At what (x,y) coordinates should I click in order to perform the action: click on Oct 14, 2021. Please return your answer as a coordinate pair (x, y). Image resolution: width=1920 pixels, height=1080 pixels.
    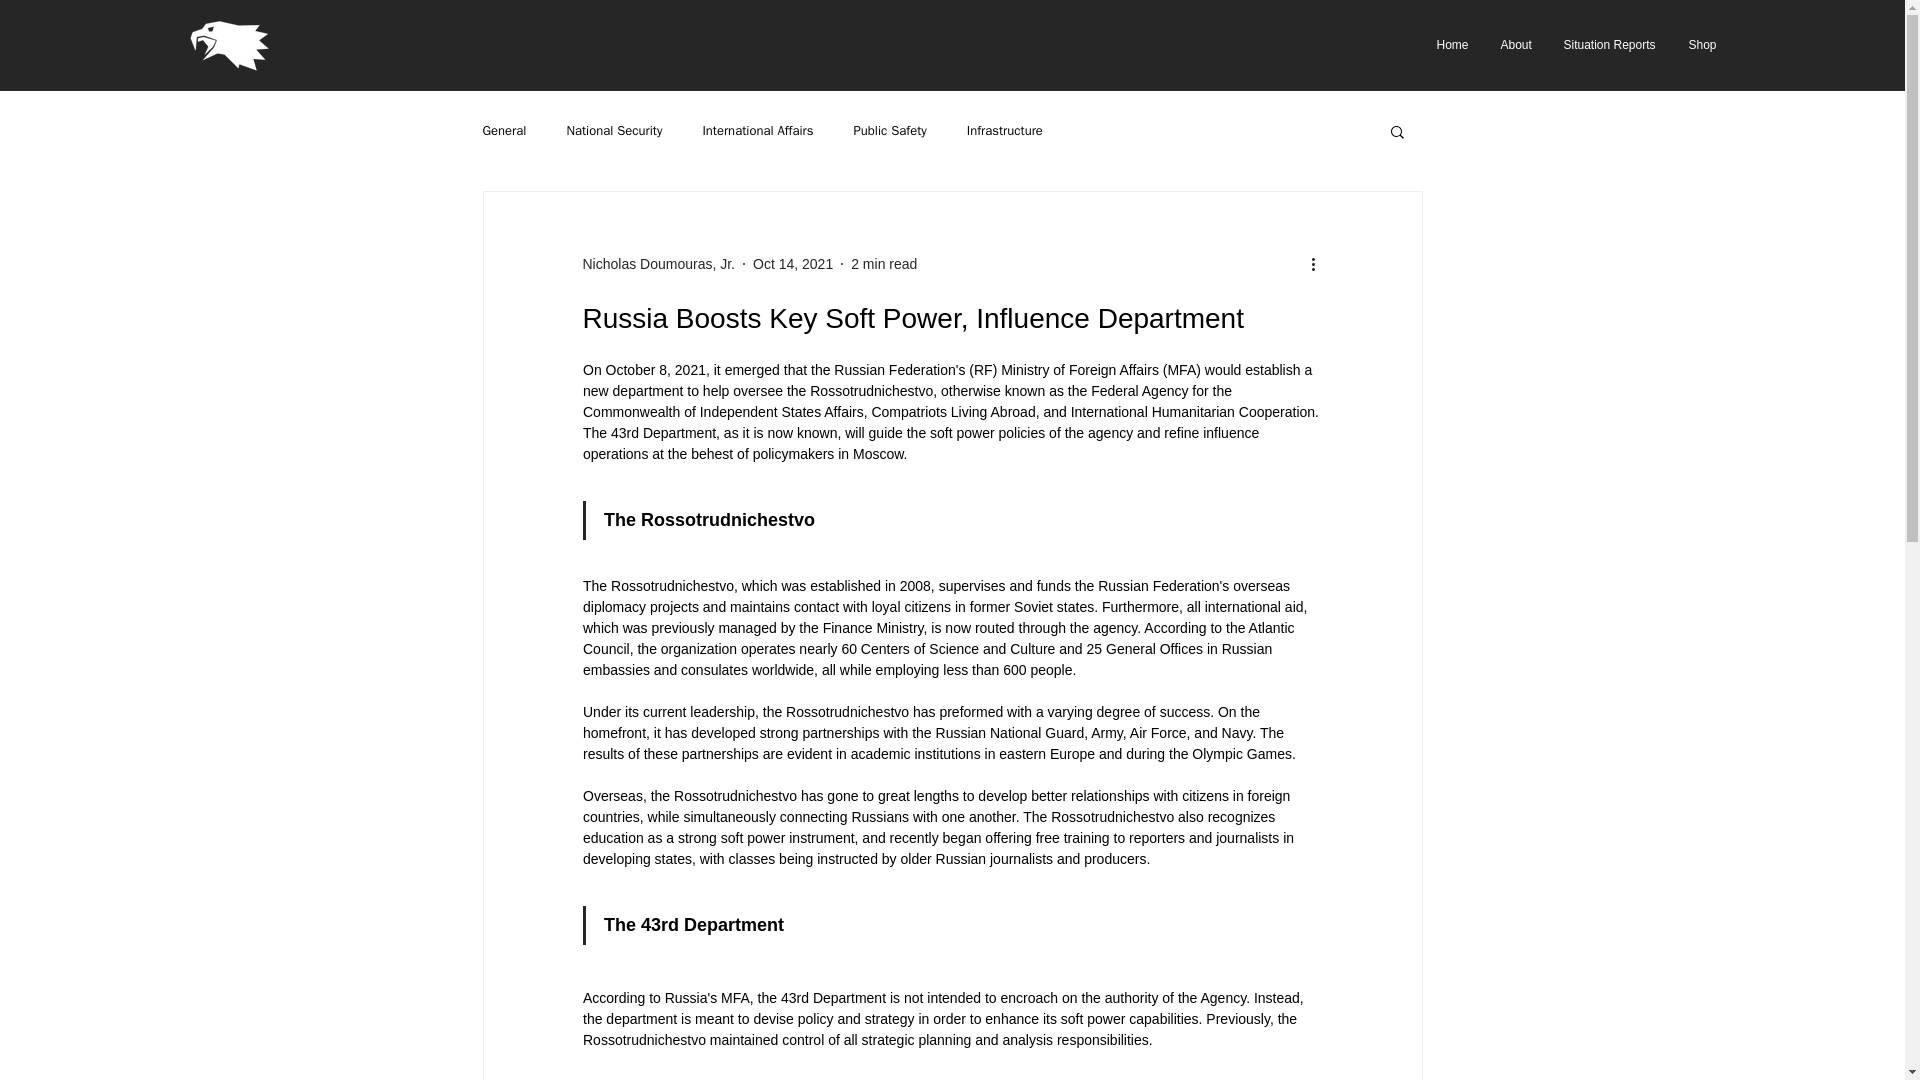
    Looking at the image, I should click on (792, 264).